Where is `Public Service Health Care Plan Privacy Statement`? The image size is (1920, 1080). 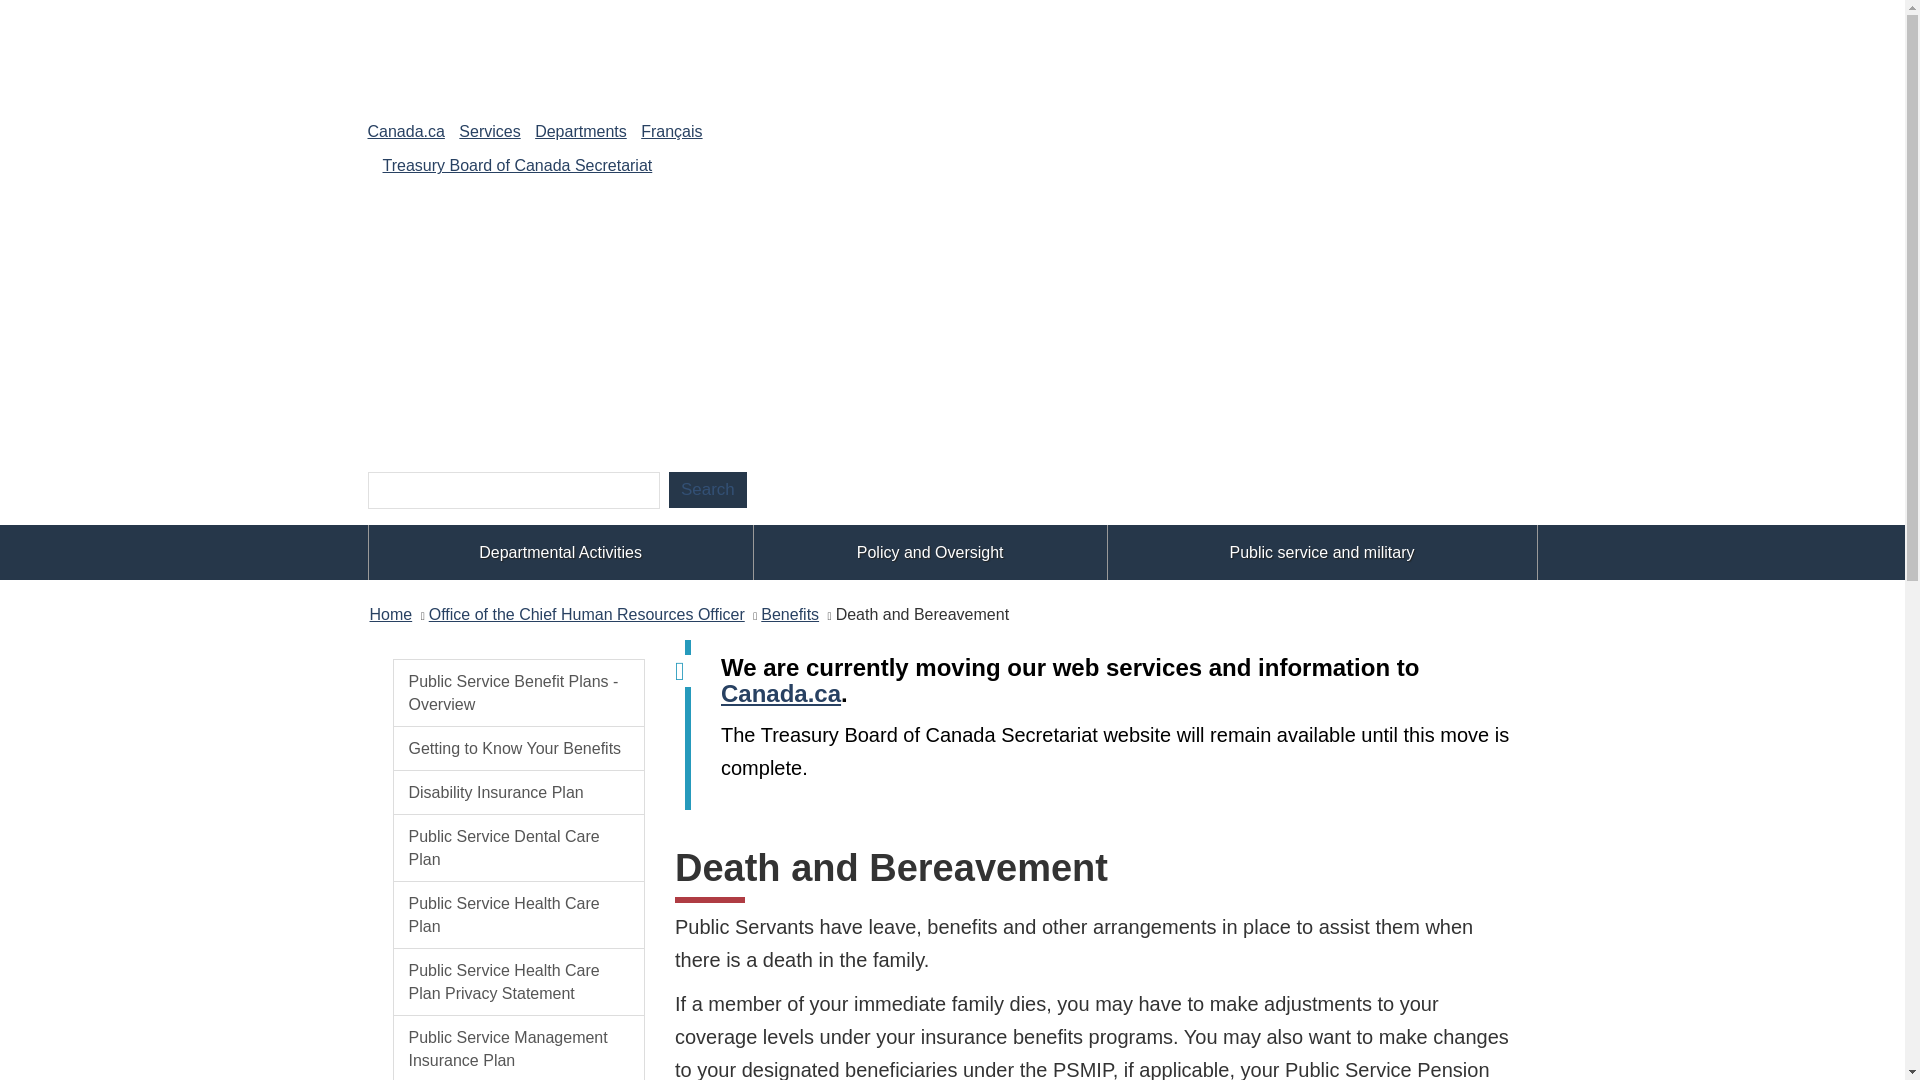 Public Service Health Care Plan Privacy Statement is located at coordinates (518, 982).